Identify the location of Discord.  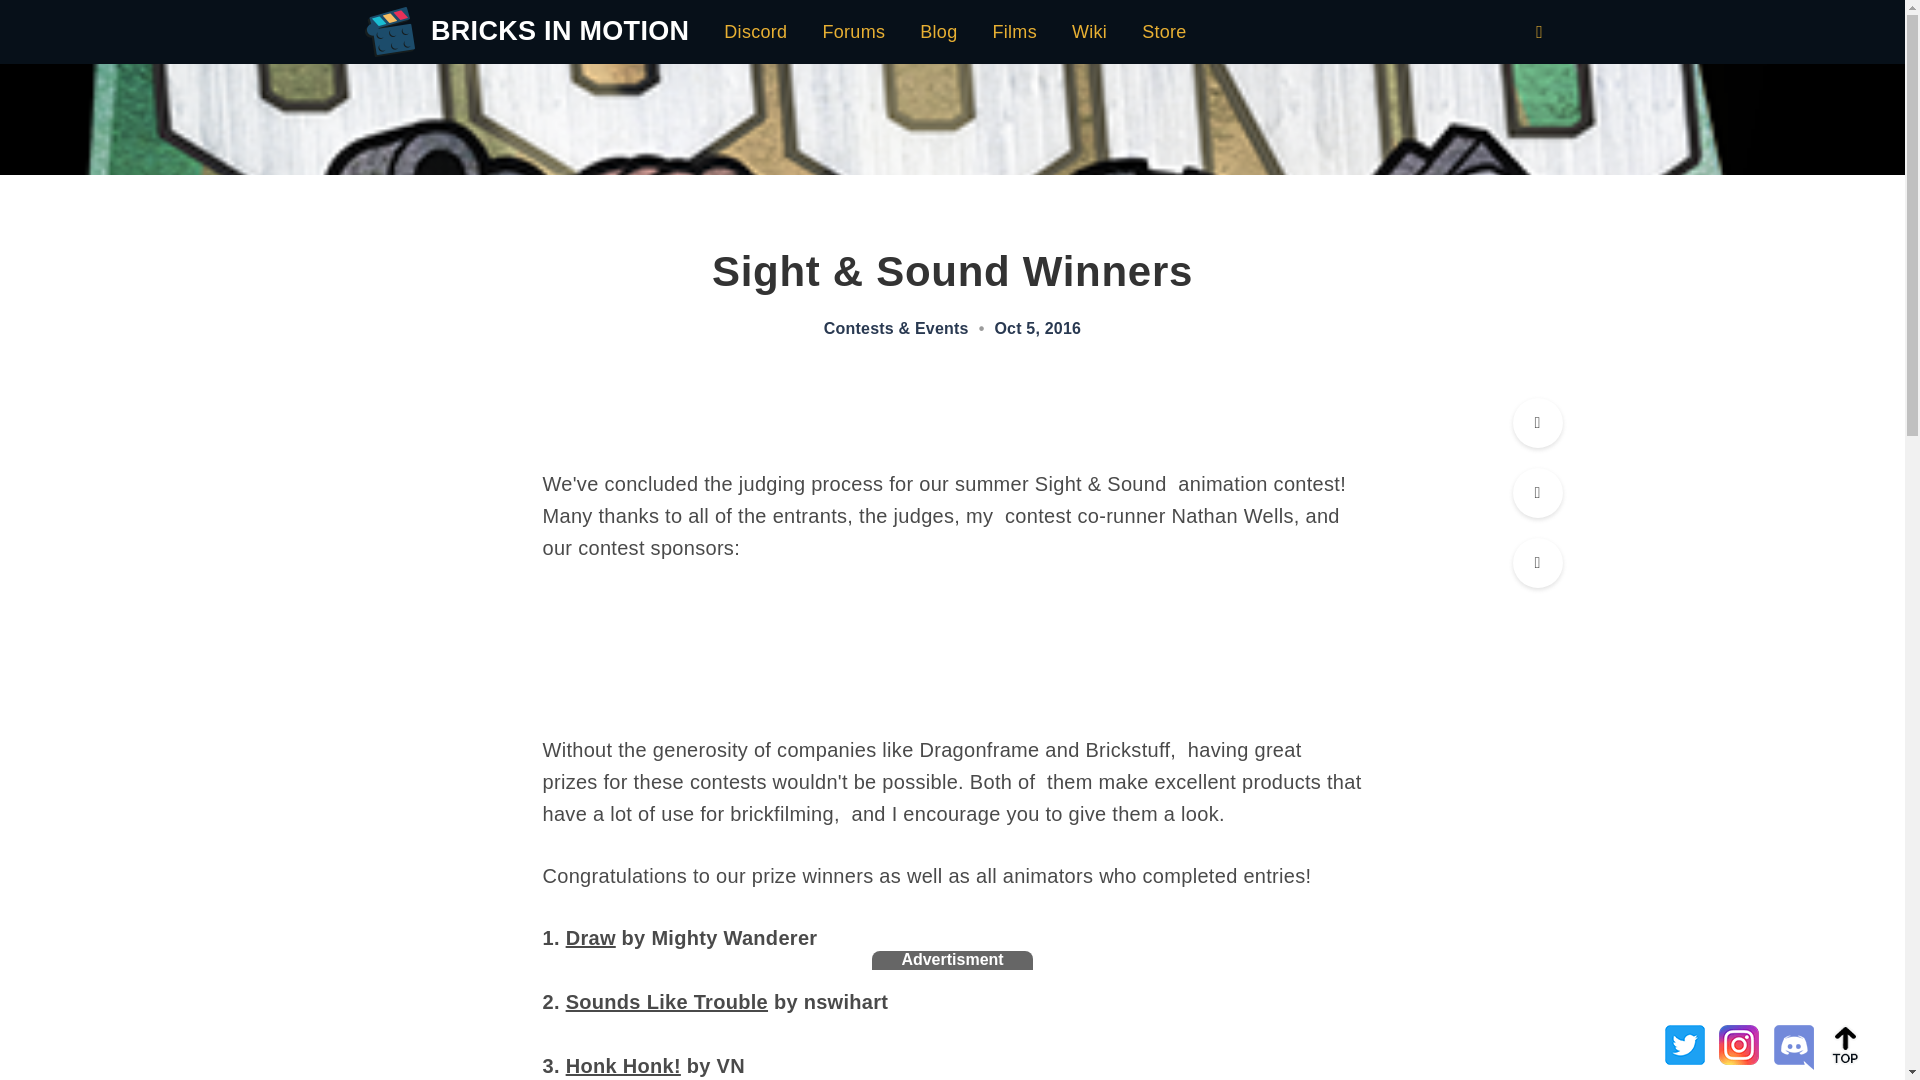
(755, 32).